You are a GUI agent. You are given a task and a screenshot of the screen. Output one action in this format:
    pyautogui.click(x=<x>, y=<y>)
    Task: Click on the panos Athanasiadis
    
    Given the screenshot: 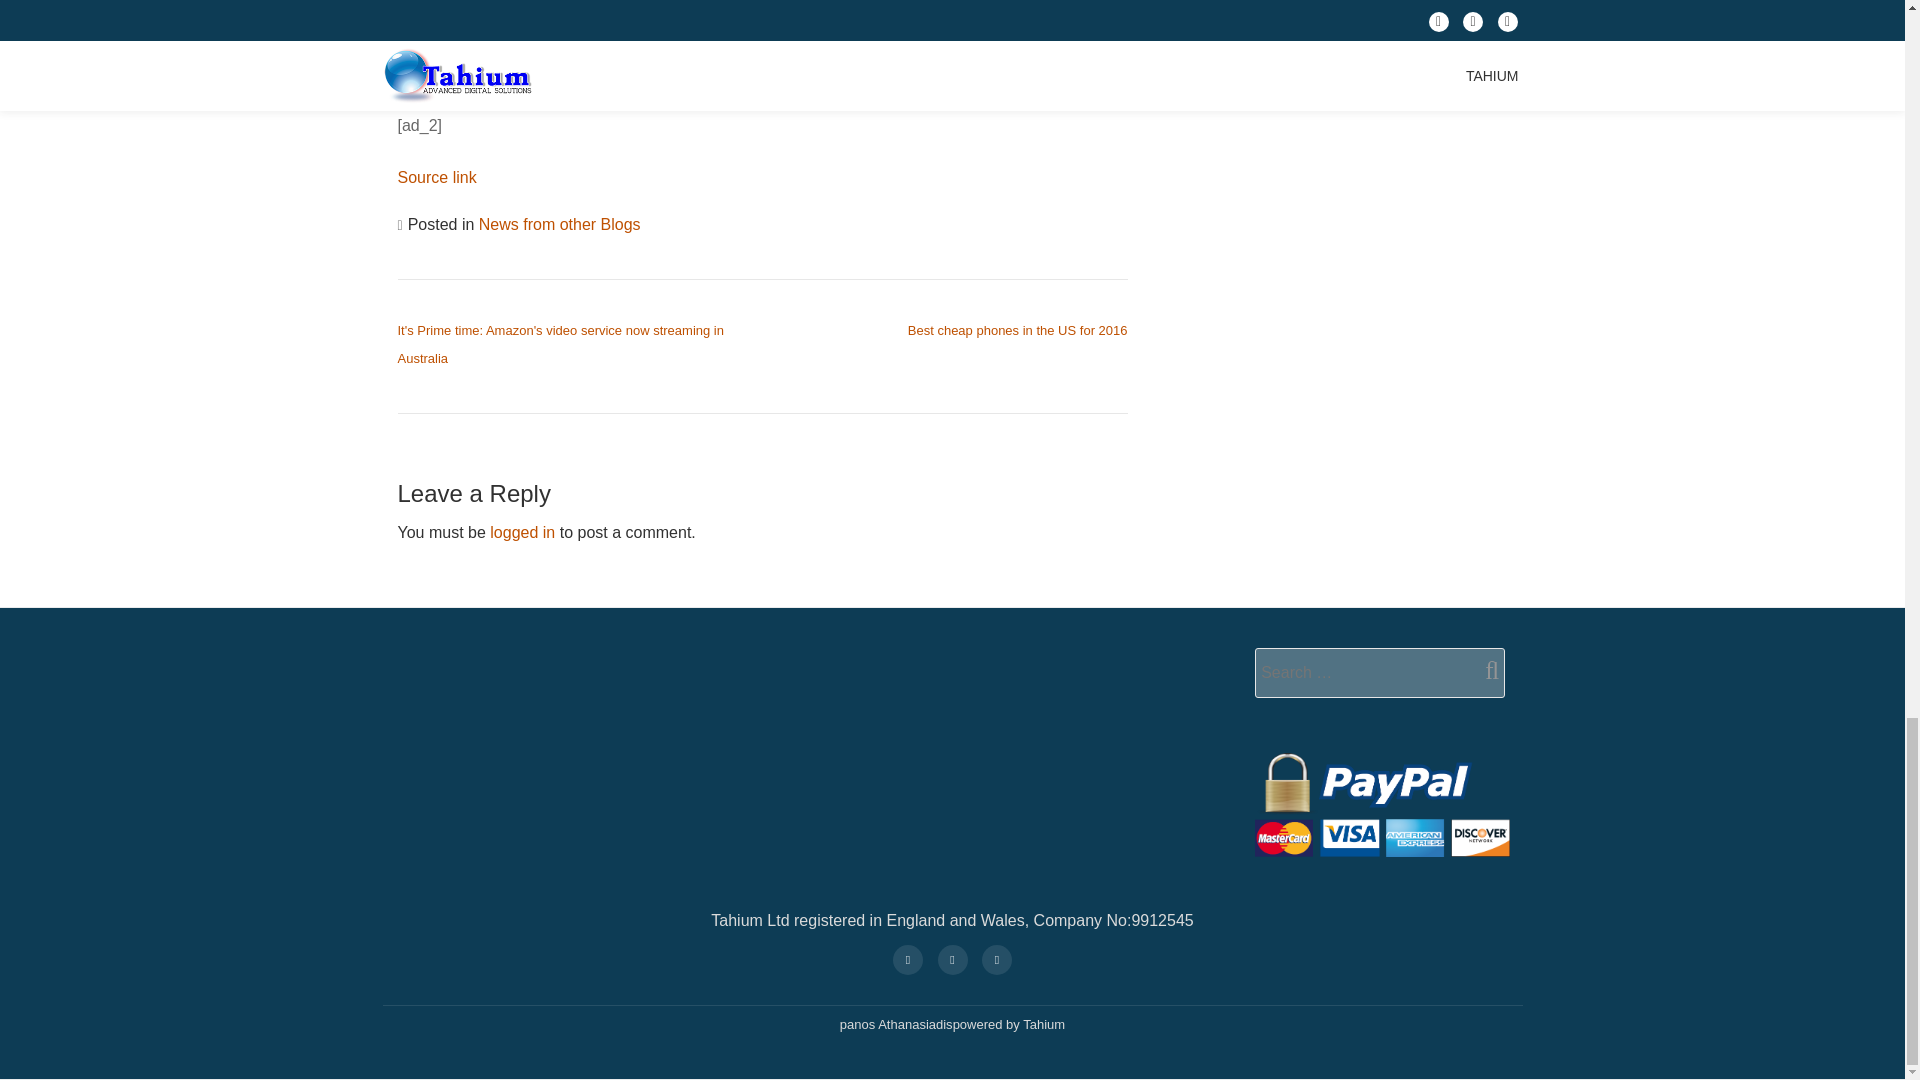 What is the action you would take?
    pyautogui.click(x=896, y=1024)
    